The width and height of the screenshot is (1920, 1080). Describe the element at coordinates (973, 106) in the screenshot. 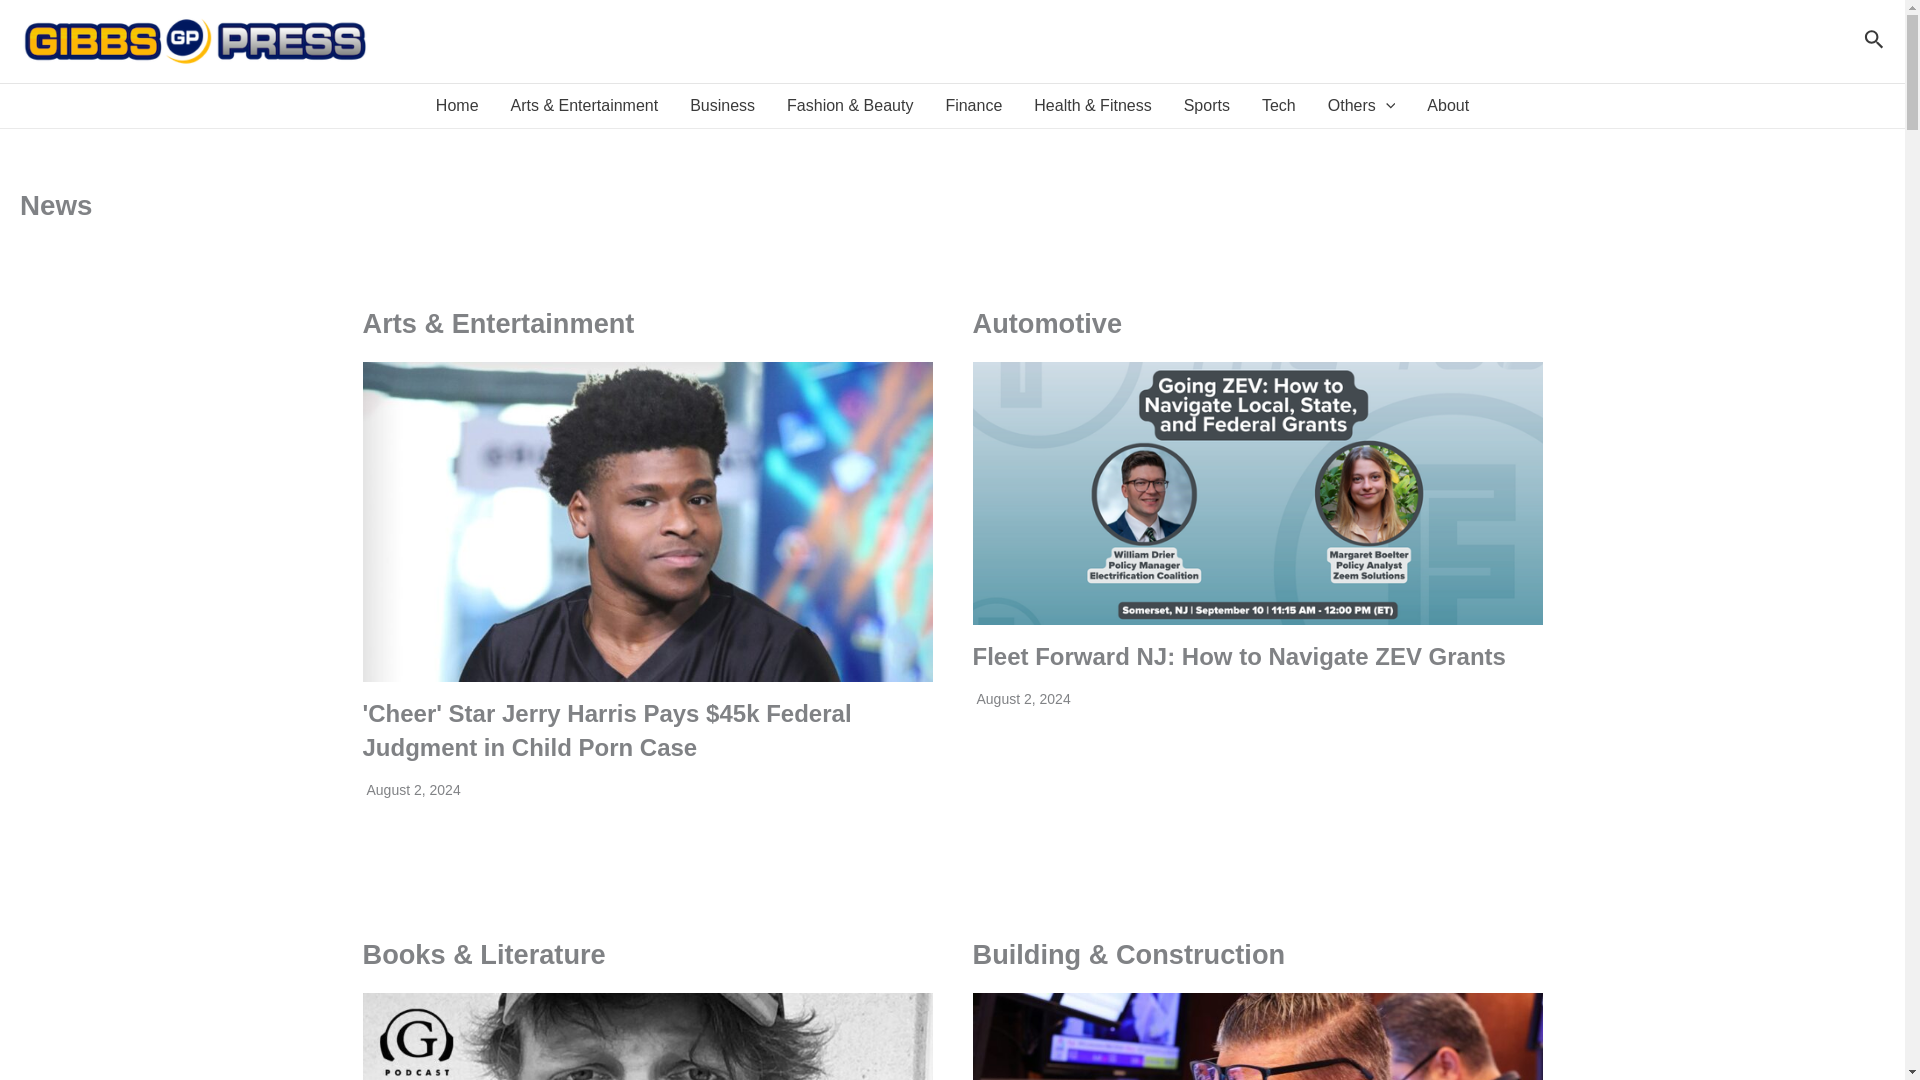

I see `Finance` at that location.